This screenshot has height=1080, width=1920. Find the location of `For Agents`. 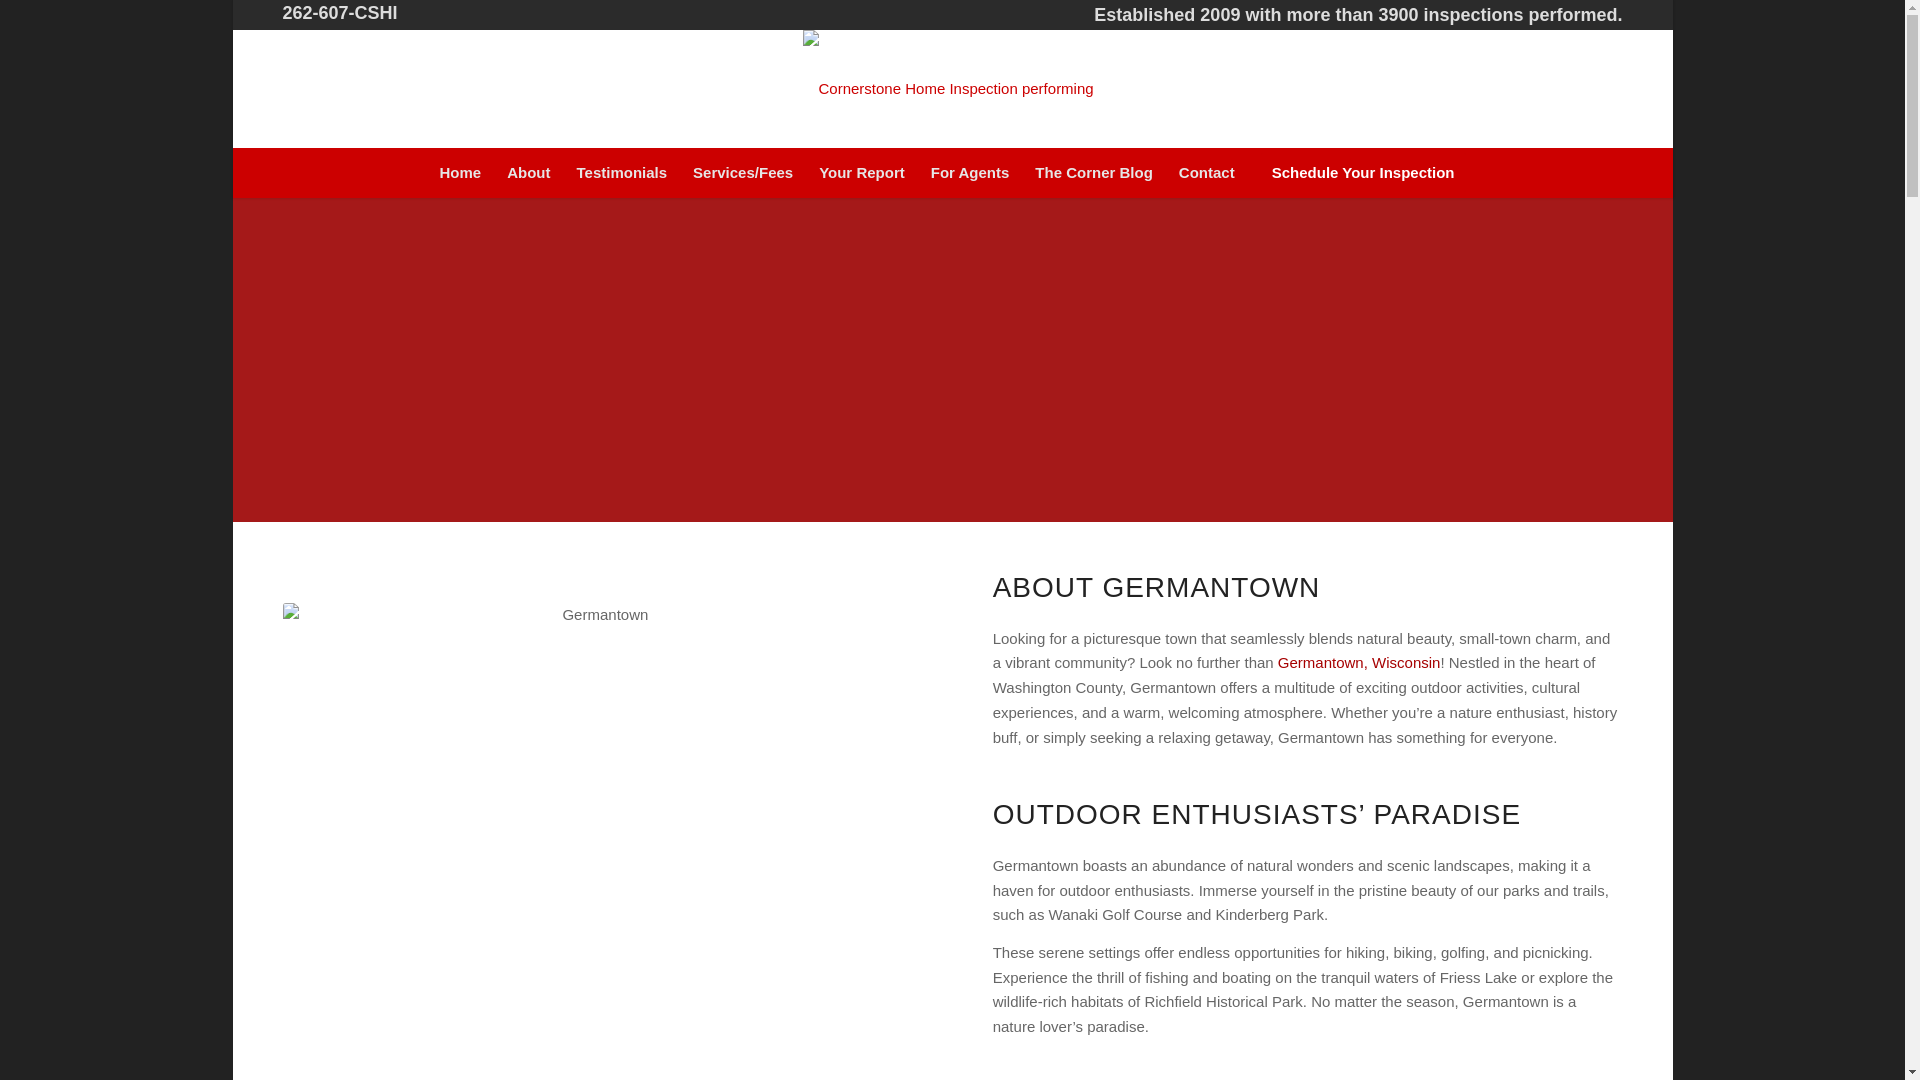

For Agents is located at coordinates (970, 172).